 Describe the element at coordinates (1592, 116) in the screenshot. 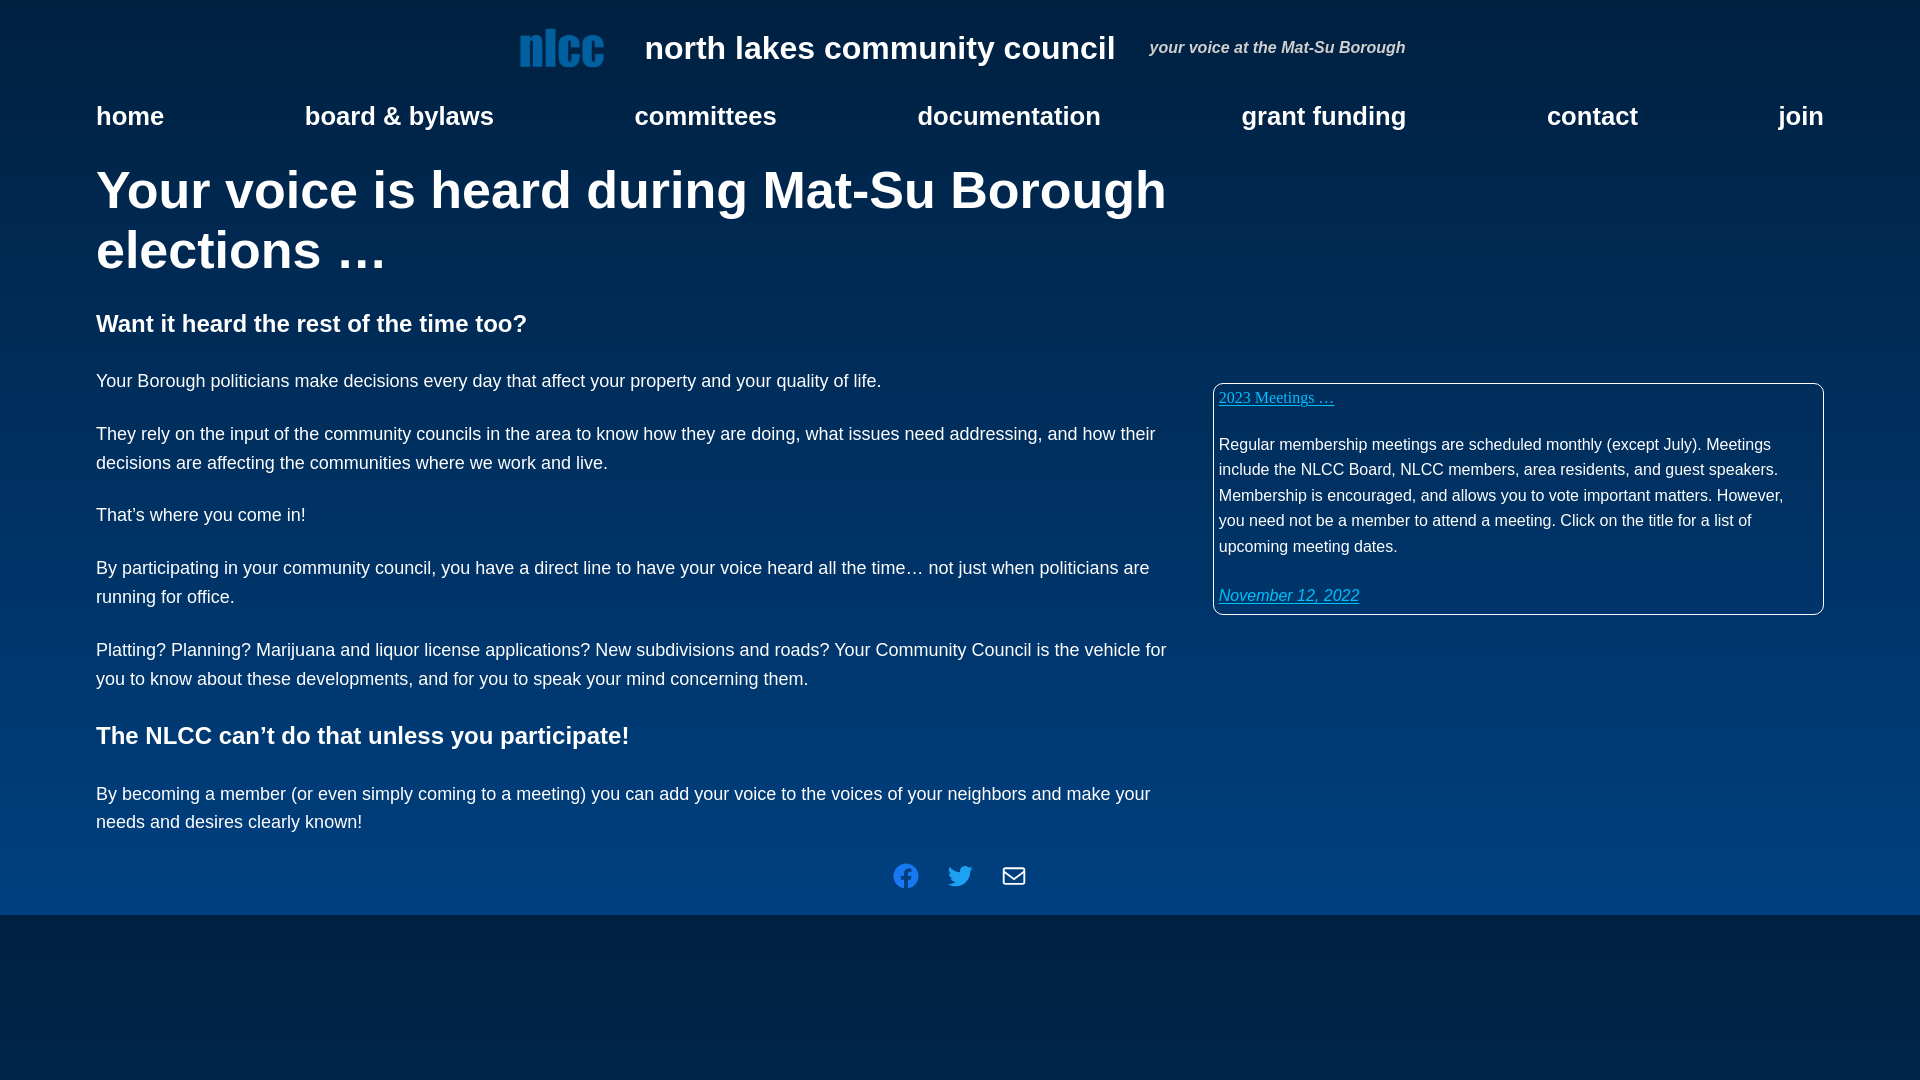

I see `contact` at that location.